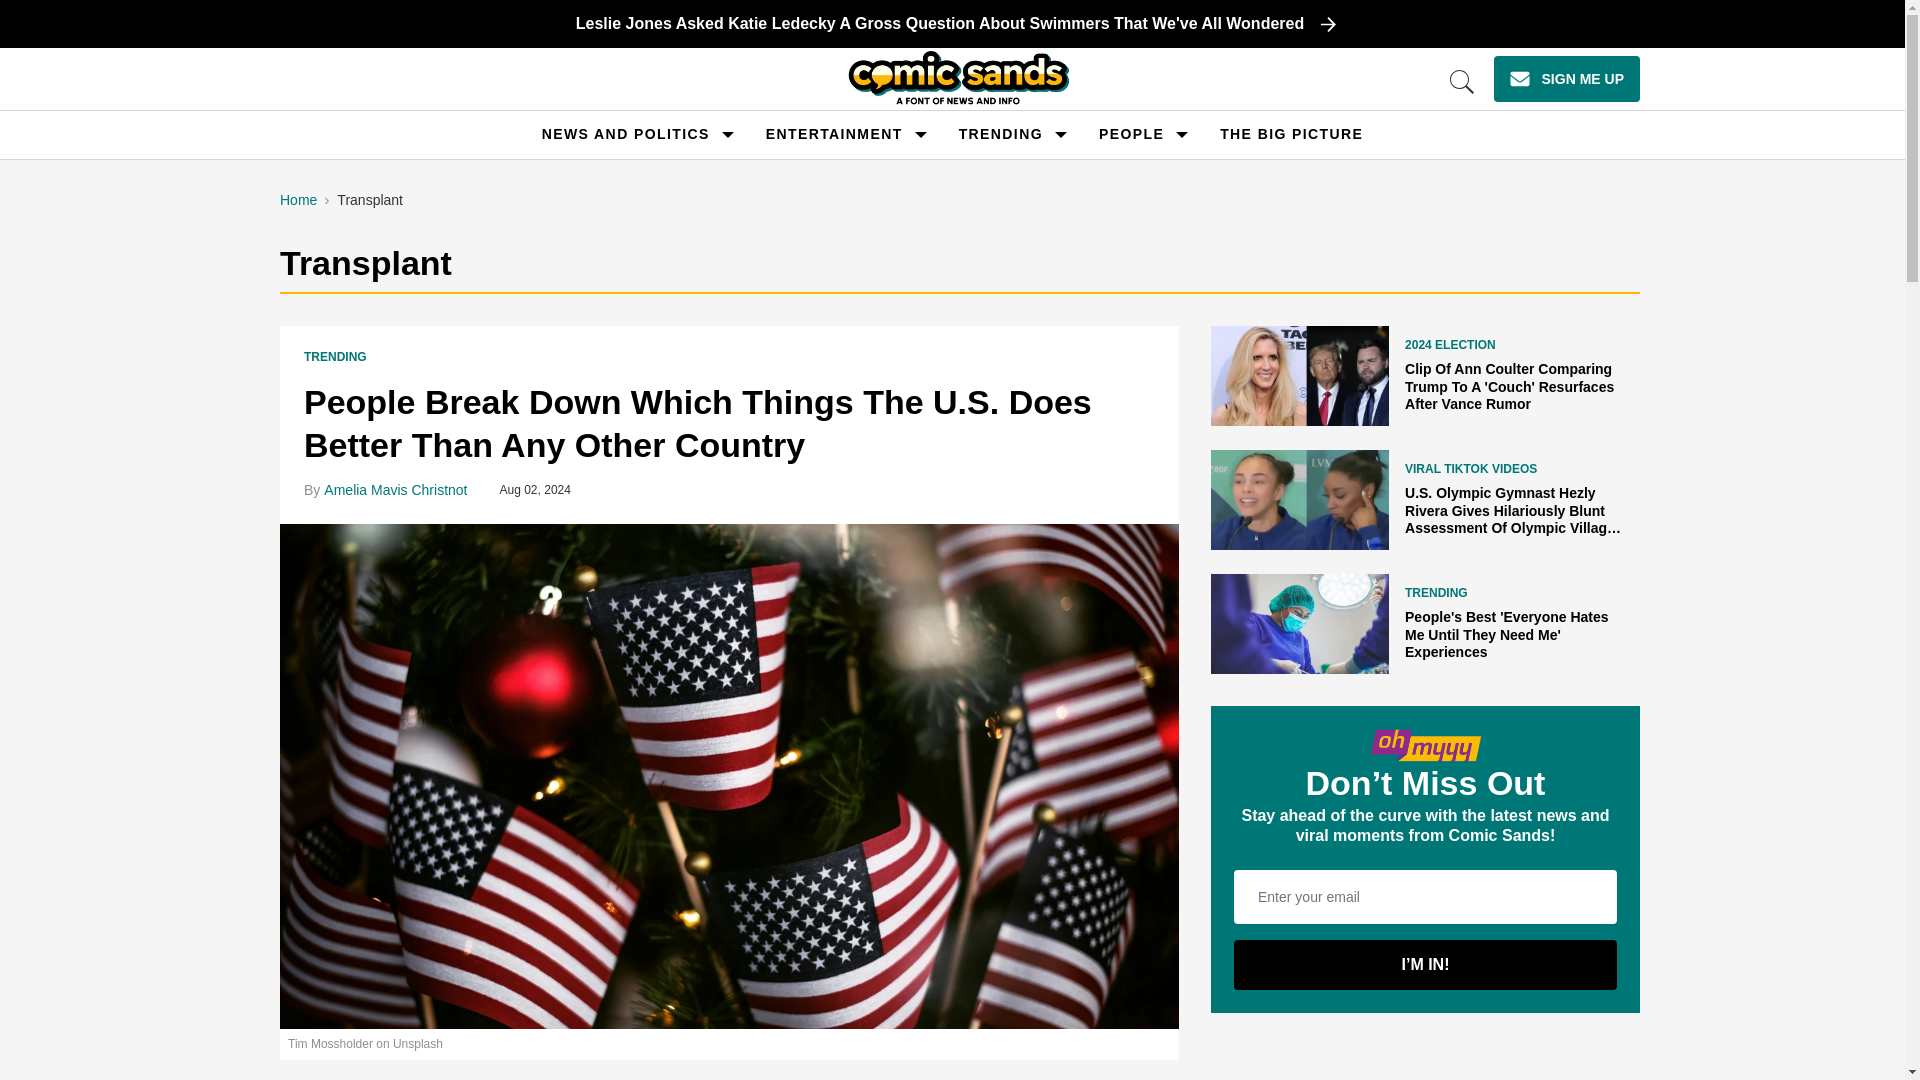 This screenshot has width=1920, height=1080. I want to click on NEWS AND POLITICS, so click(626, 134).